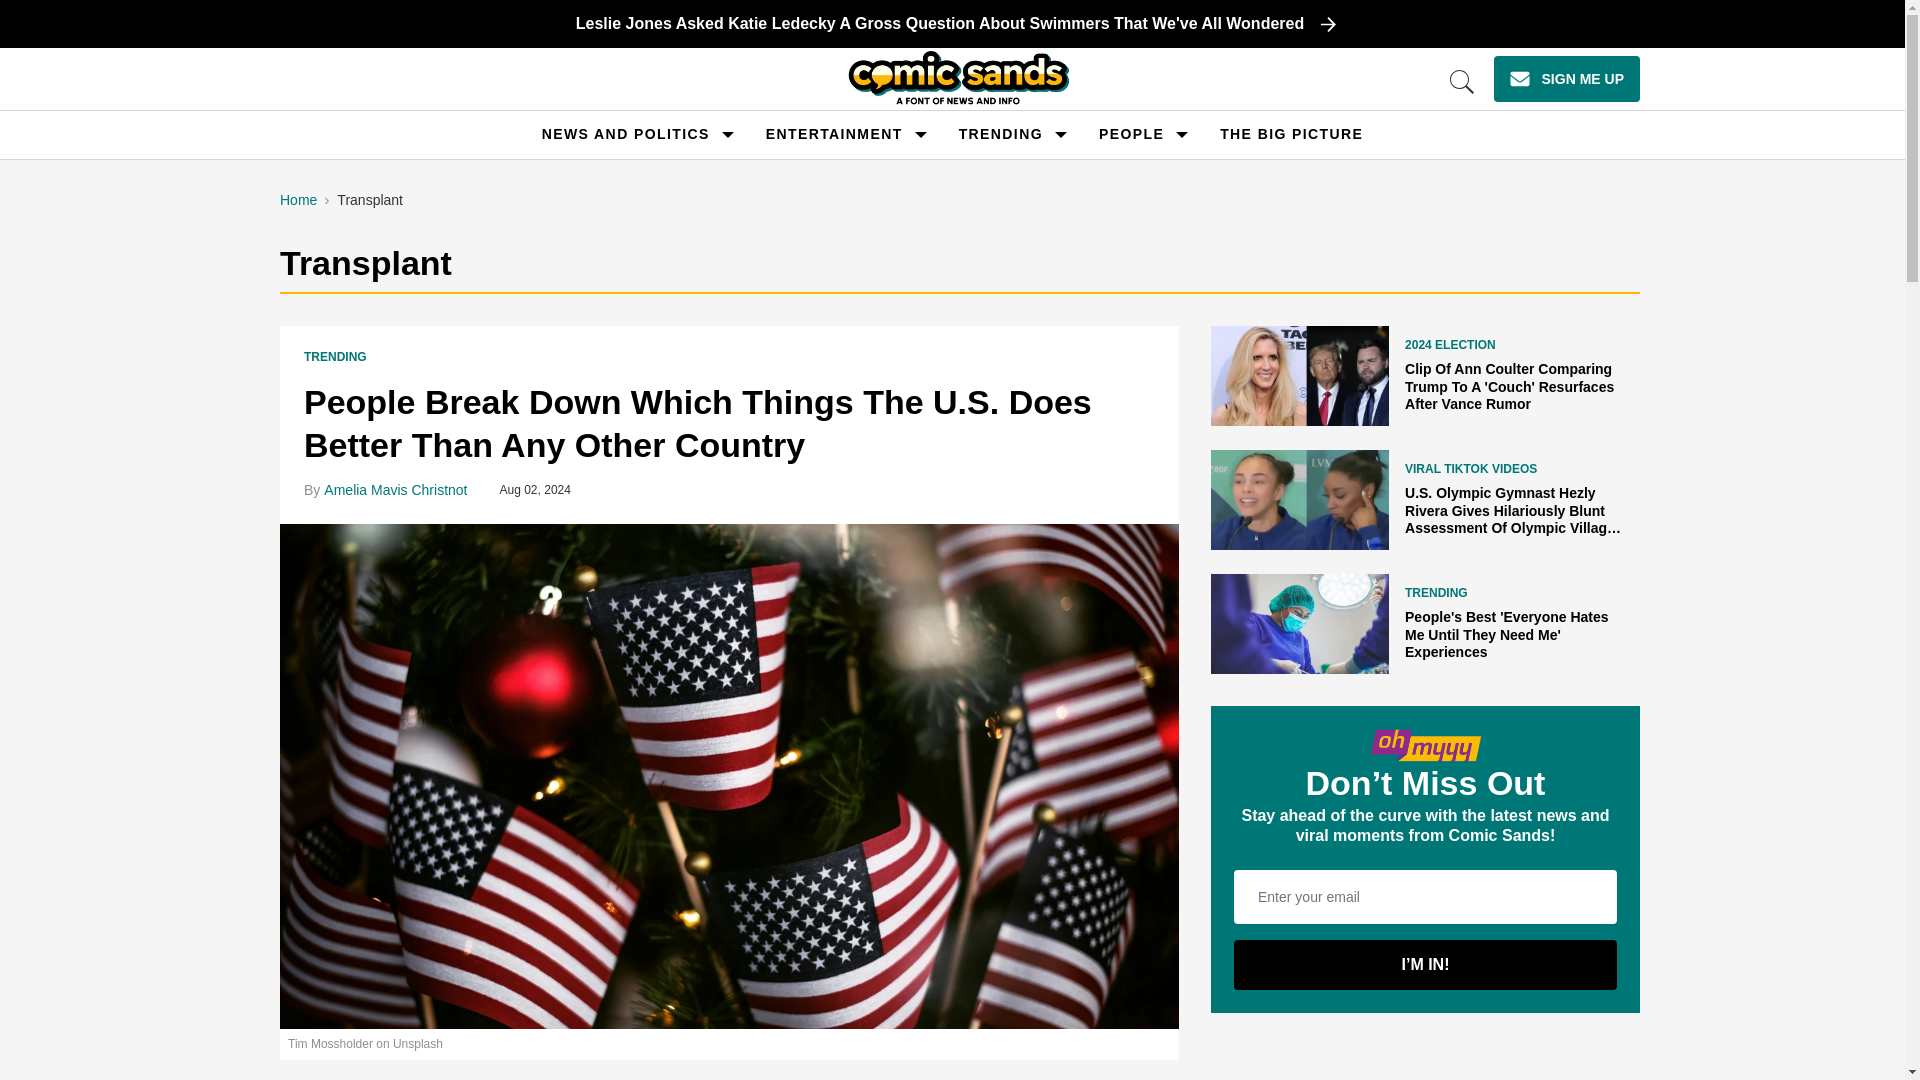 This screenshot has width=1920, height=1080. I want to click on NEWS AND POLITICS, so click(626, 134).